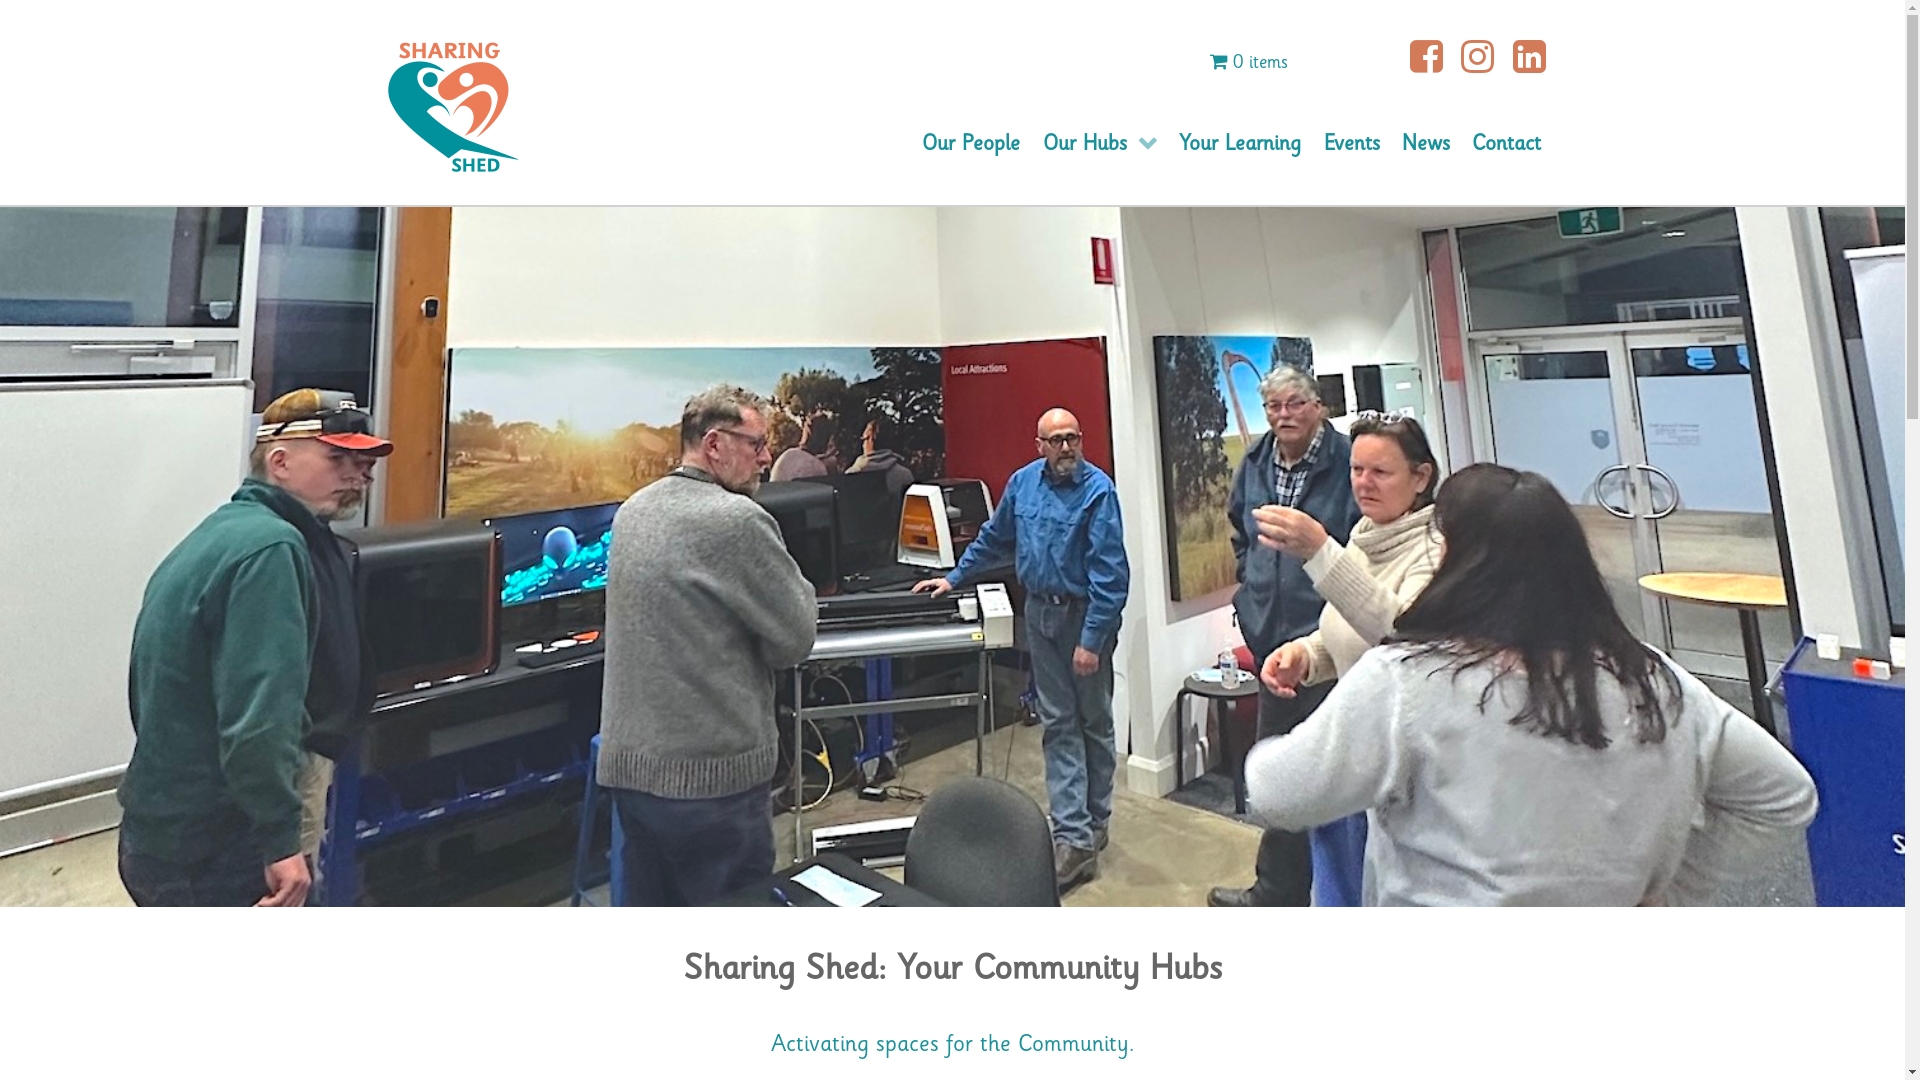 This screenshot has height=1080, width=1920. Describe the element at coordinates (1240, 144) in the screenshot. I see `Your Learning` at that location.